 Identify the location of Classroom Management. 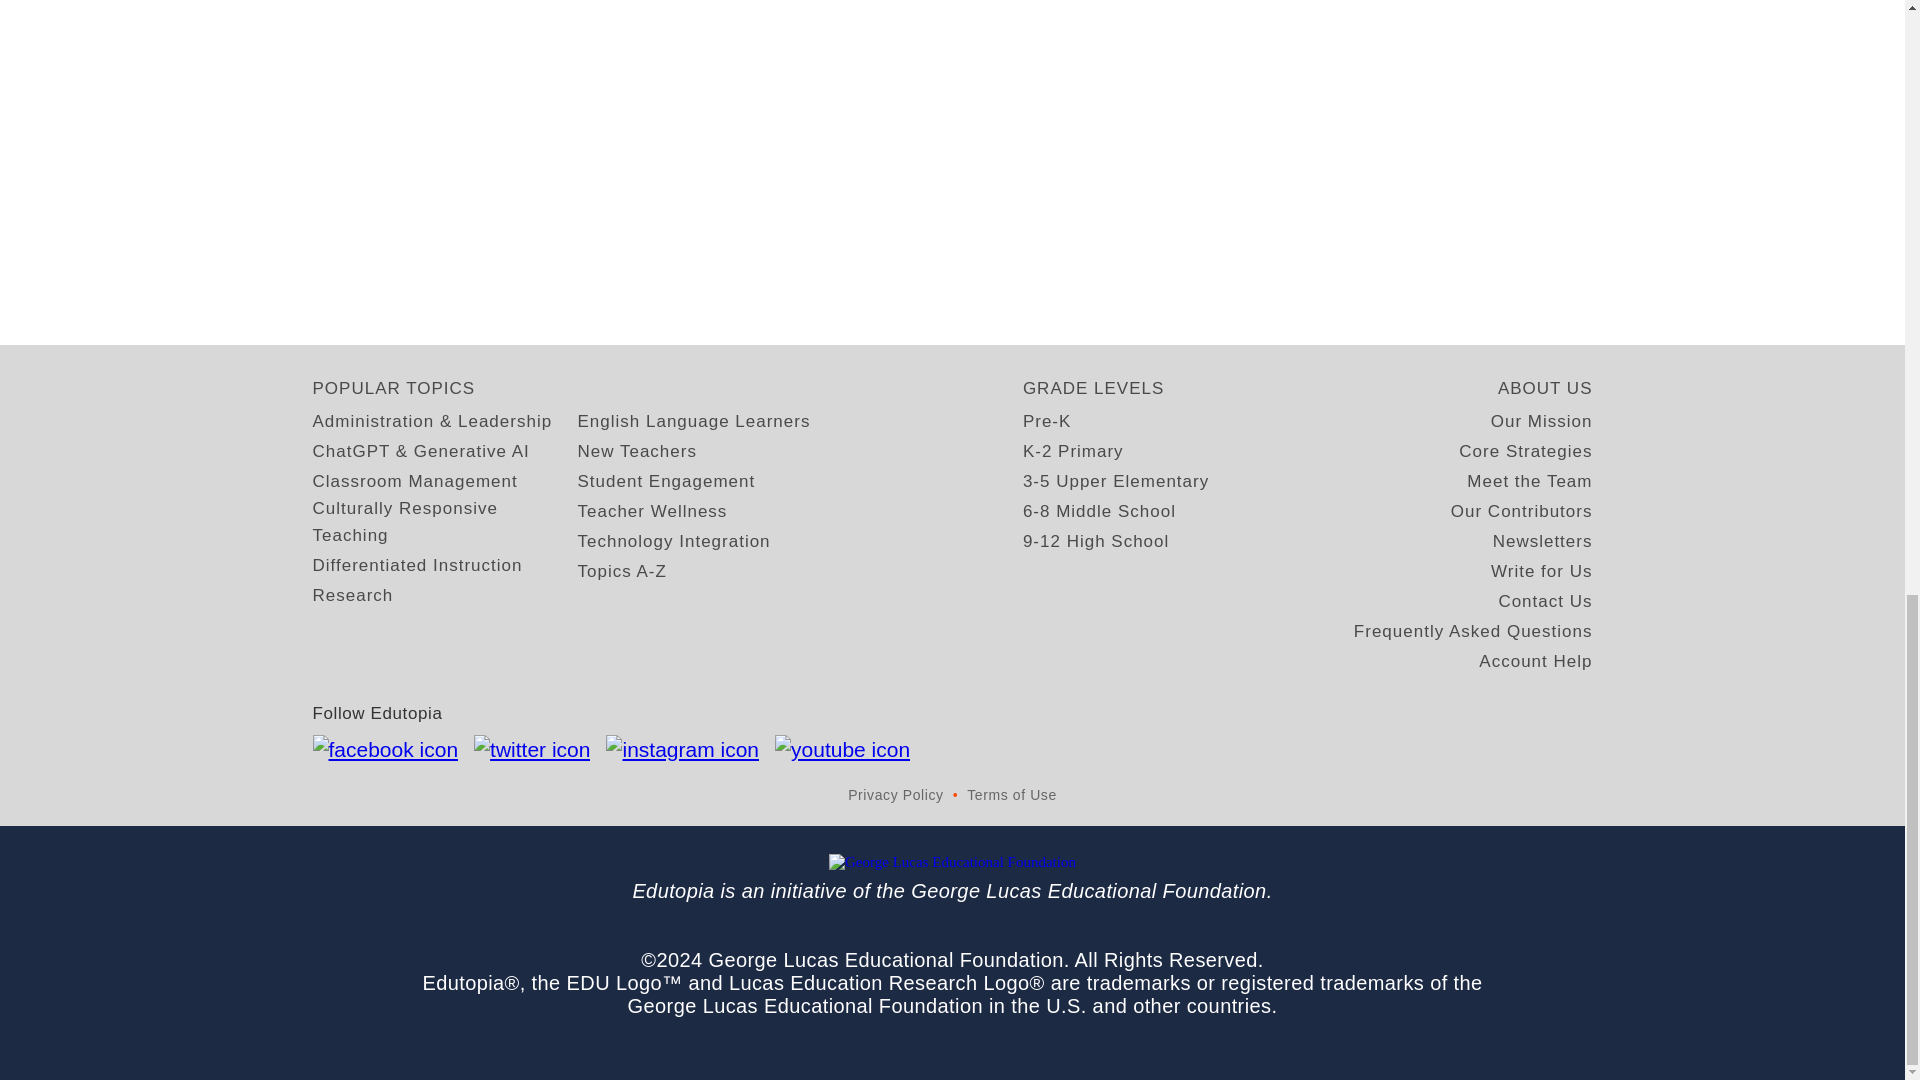
(414, 480).